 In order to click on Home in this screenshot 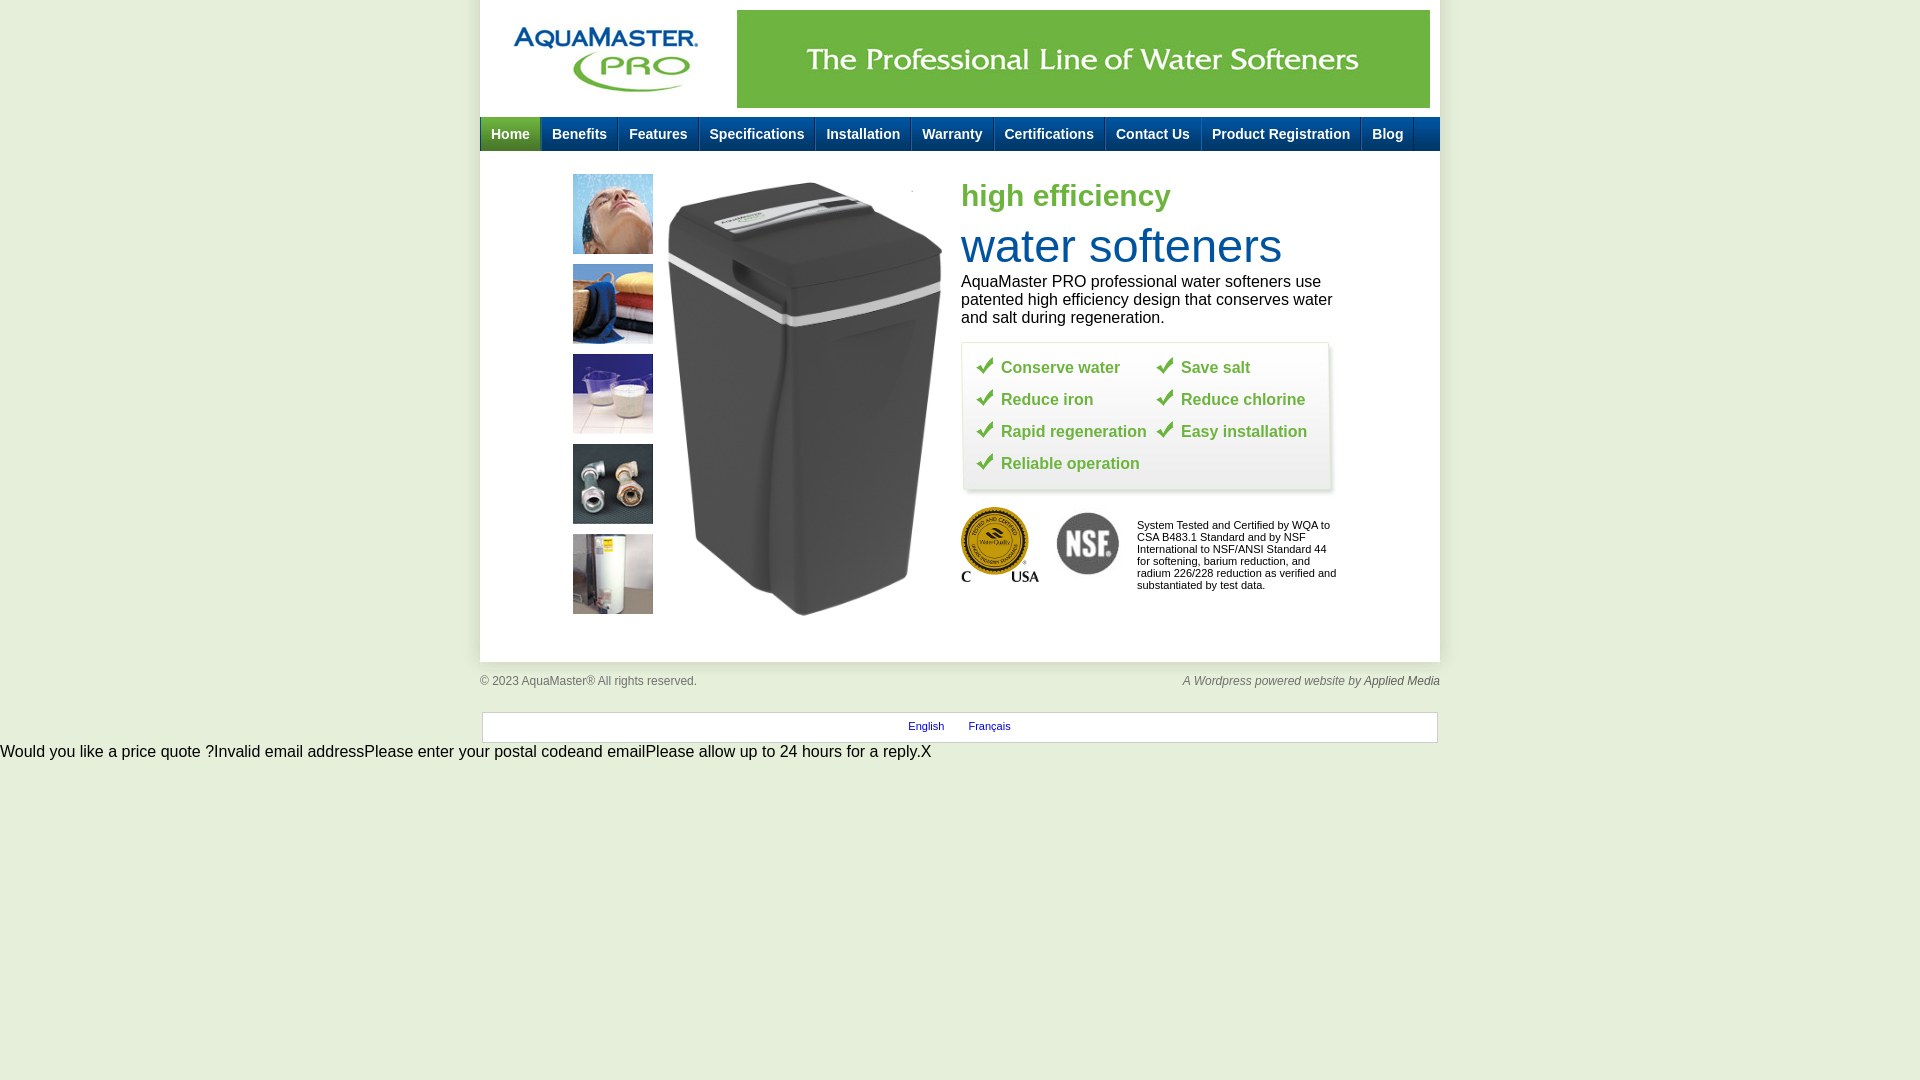, I will do `click(511, 134)`.